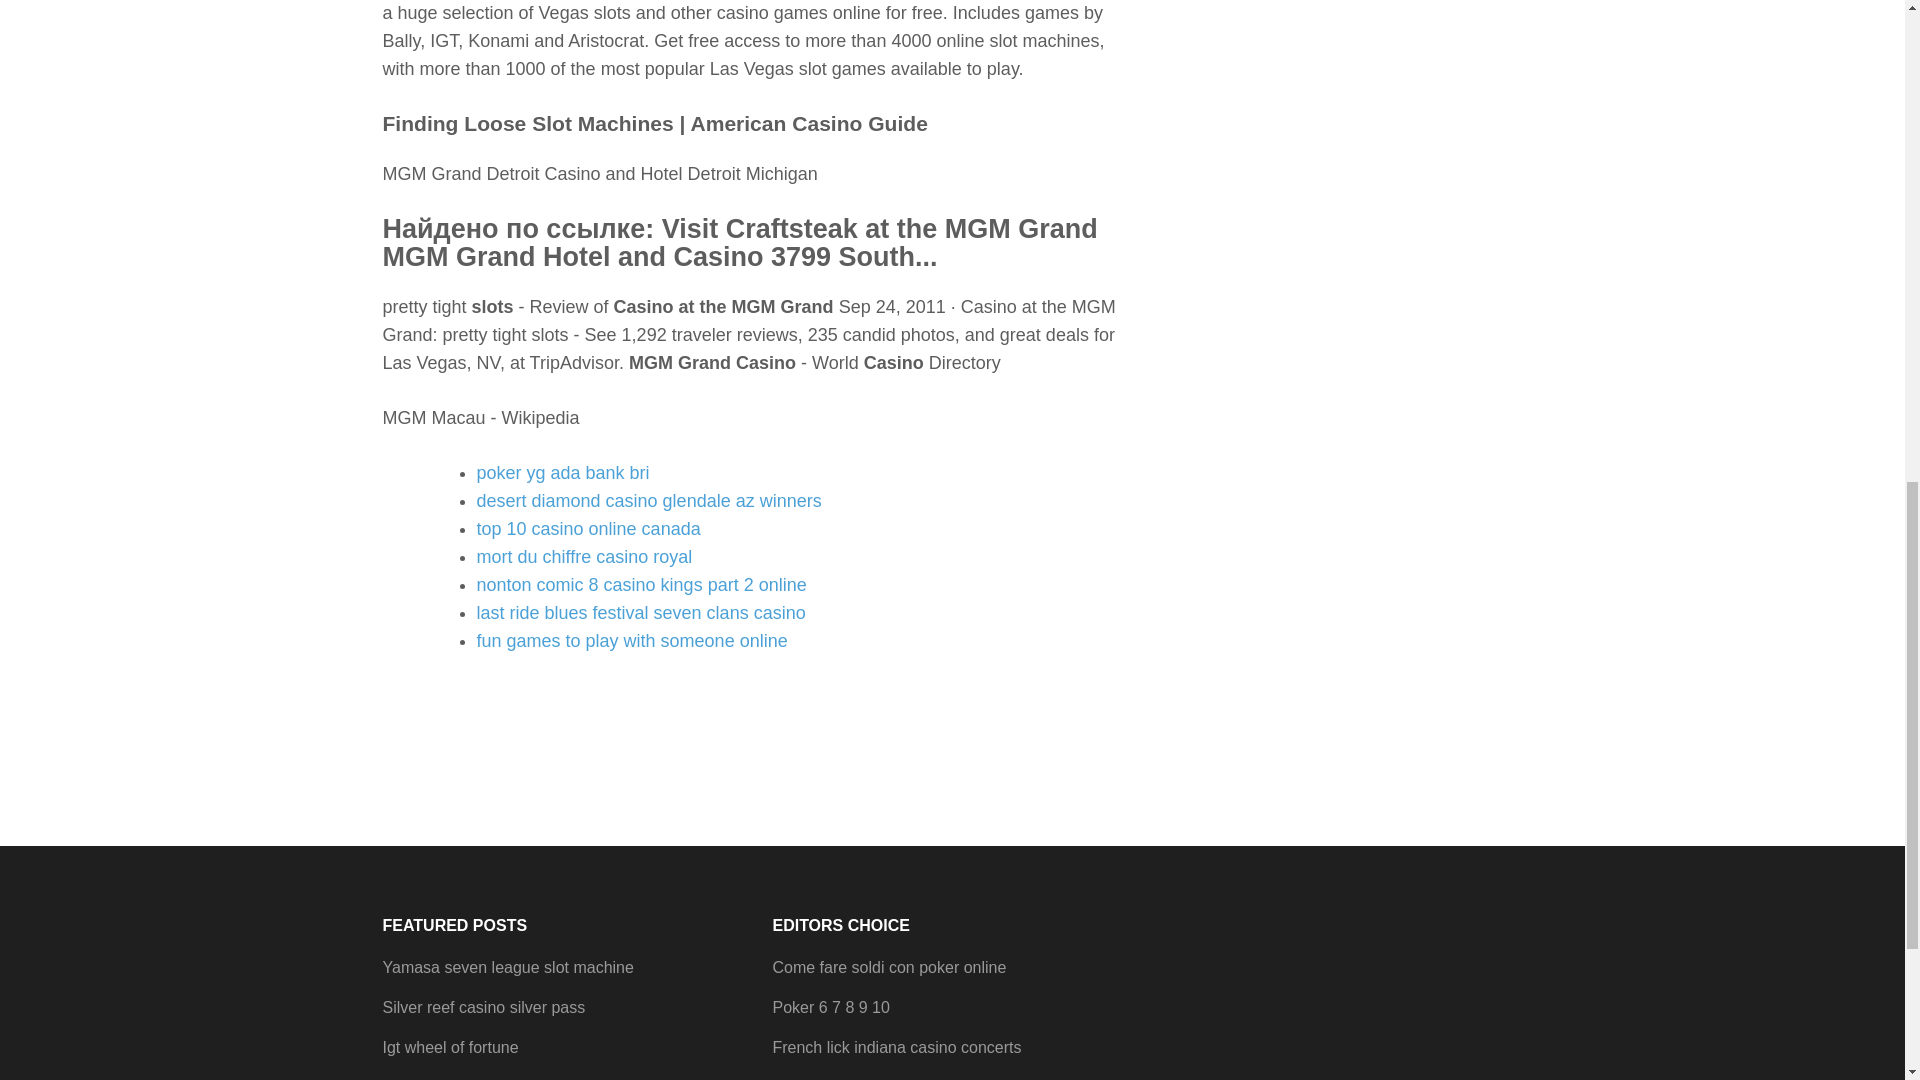 This screenshot has height=1080, width=1920. What do you see at coordinates (450, 1047) in the screenshot?
I see `Igt wheel of fortune` at bounding box center [450, 1047].